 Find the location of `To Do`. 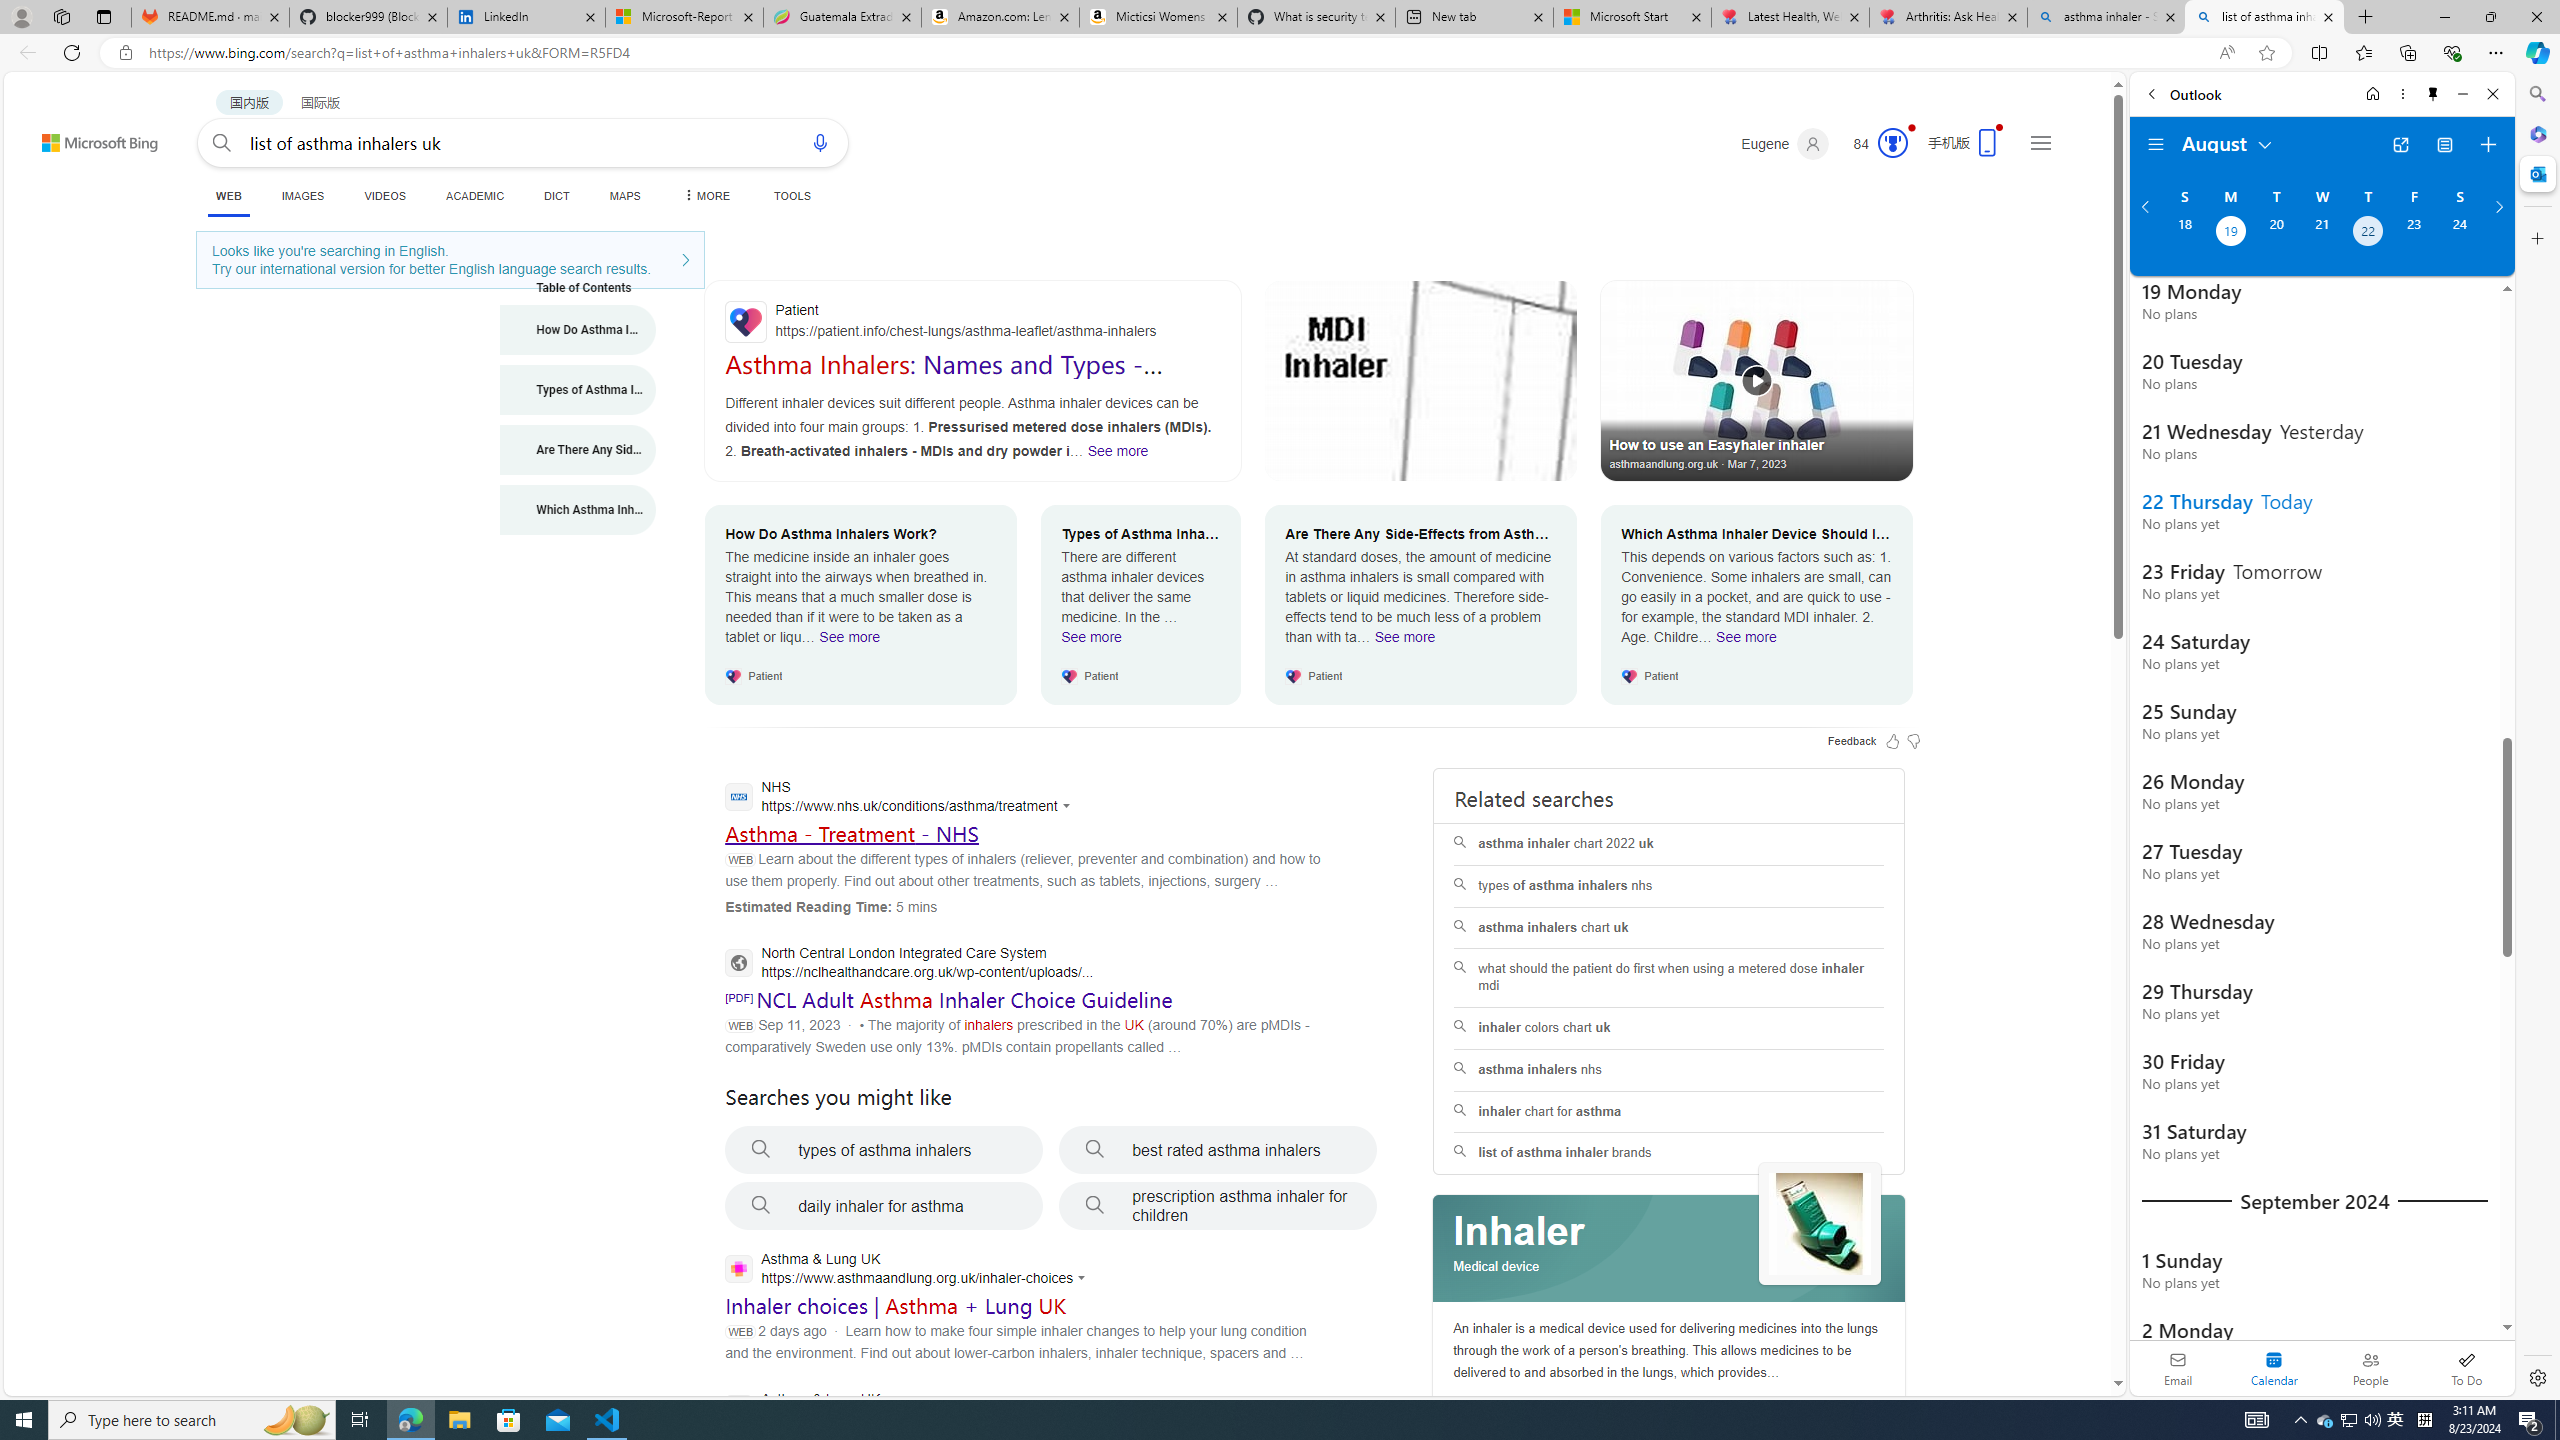

To Do is located at coordinates (2466, 1368).